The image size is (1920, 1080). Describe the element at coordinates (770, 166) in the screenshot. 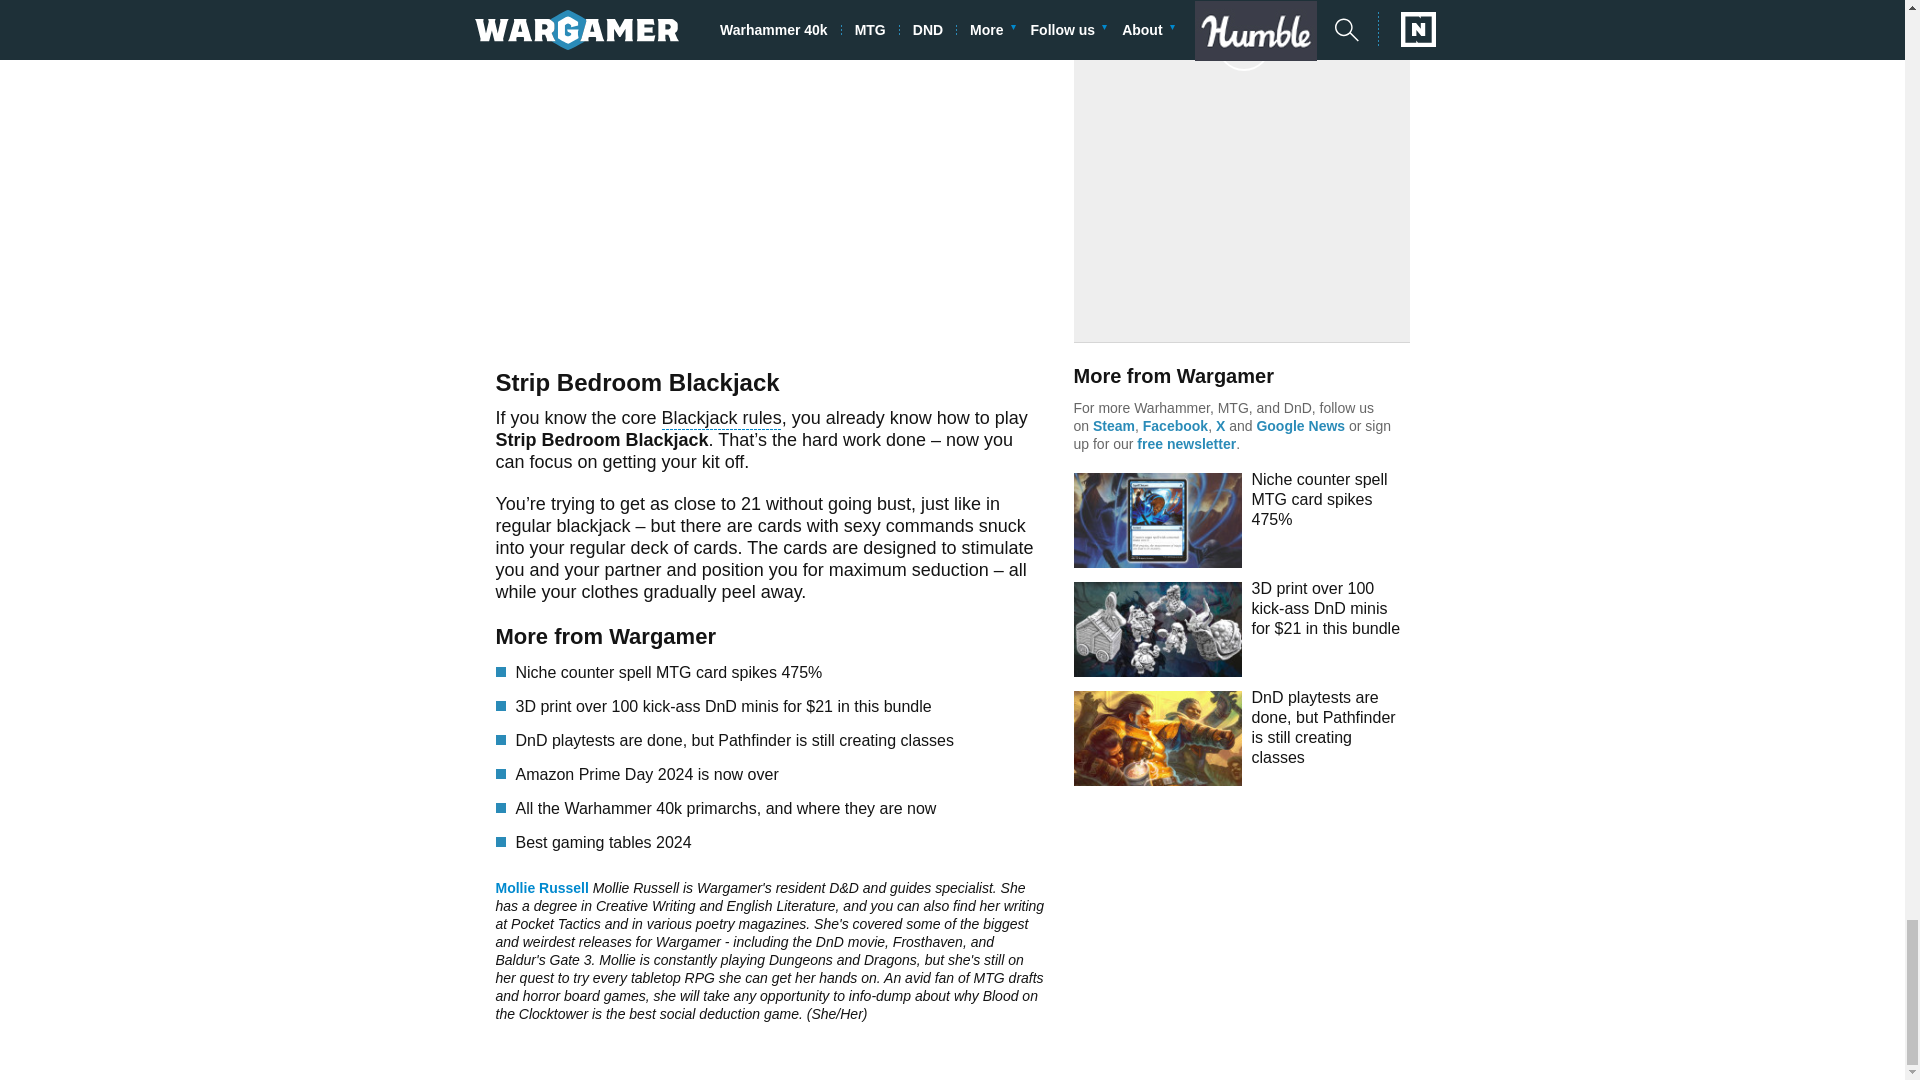

I see `sex-card-games-strip-bedroom-blackjack` at that location.